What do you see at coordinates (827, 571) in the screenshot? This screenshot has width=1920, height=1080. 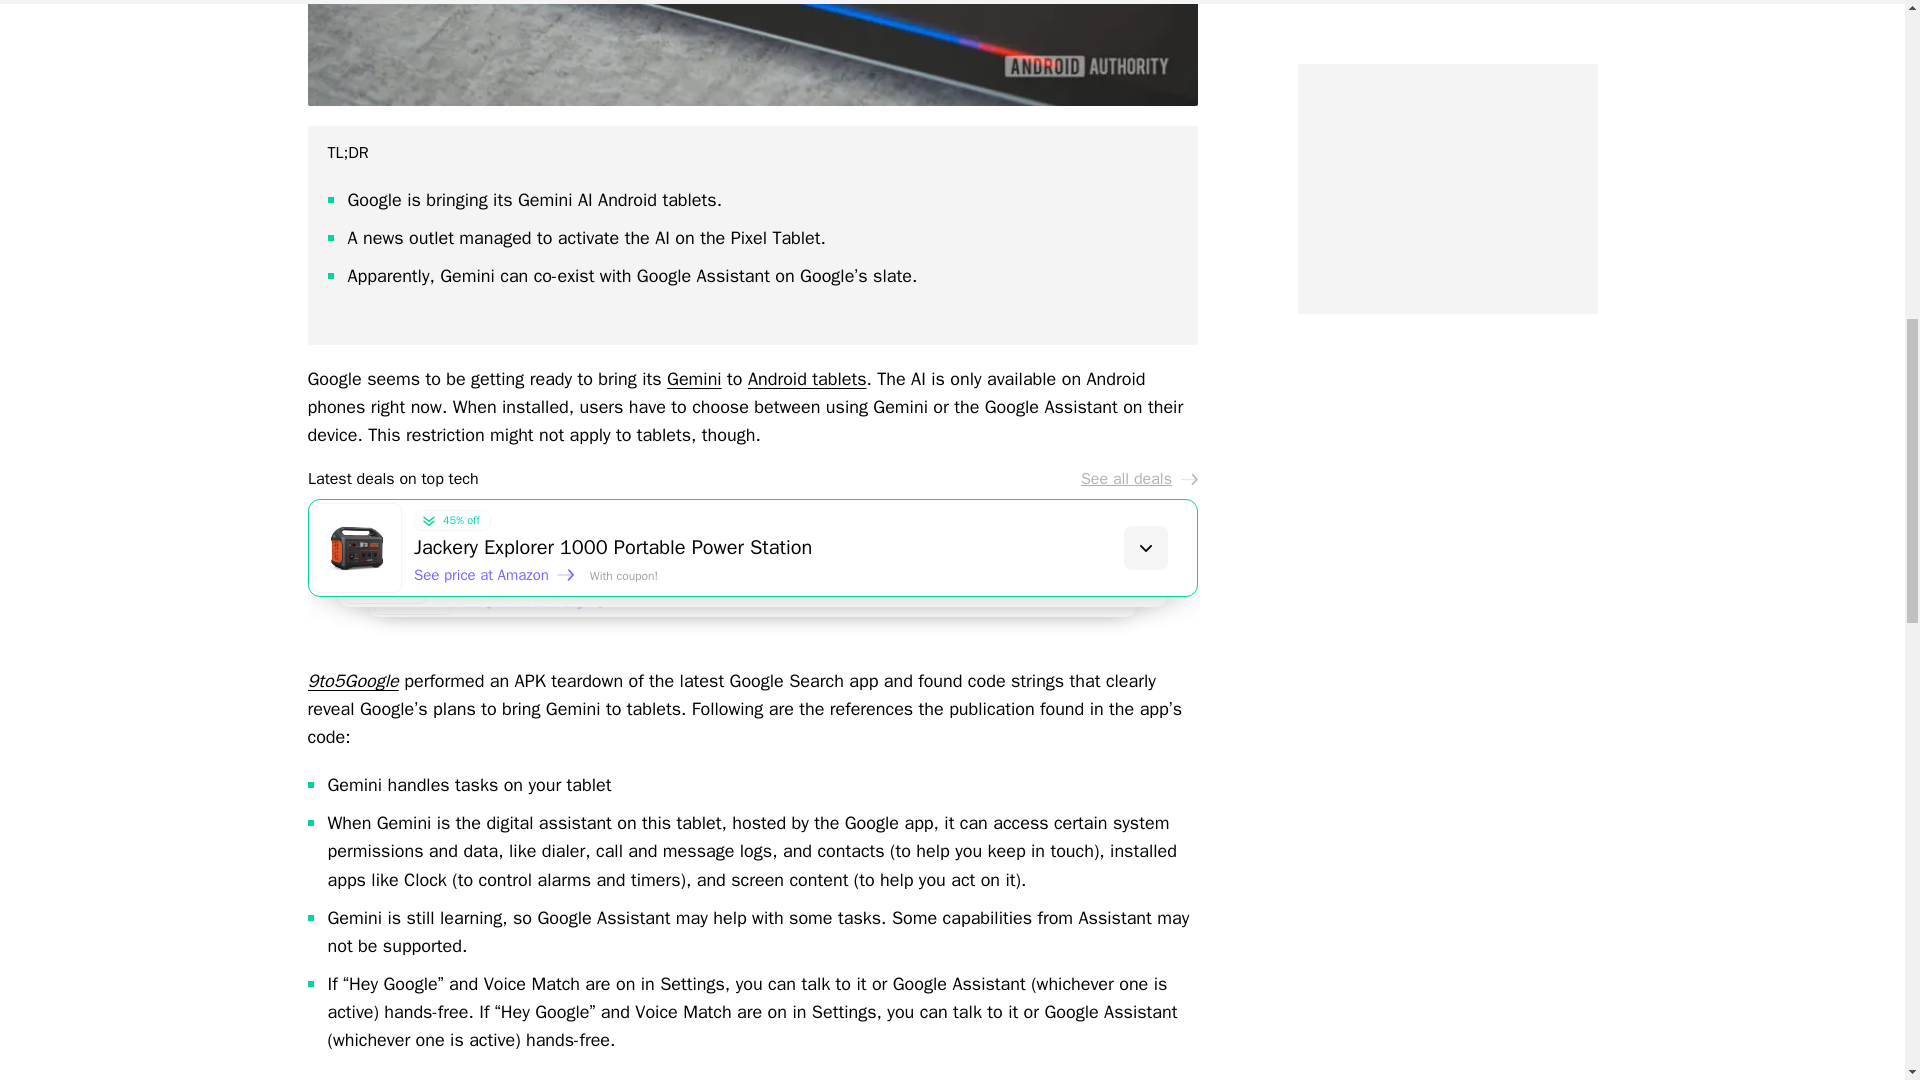 I see `Jackery Explorer 100 Plus` at bounding box center [827, 571].